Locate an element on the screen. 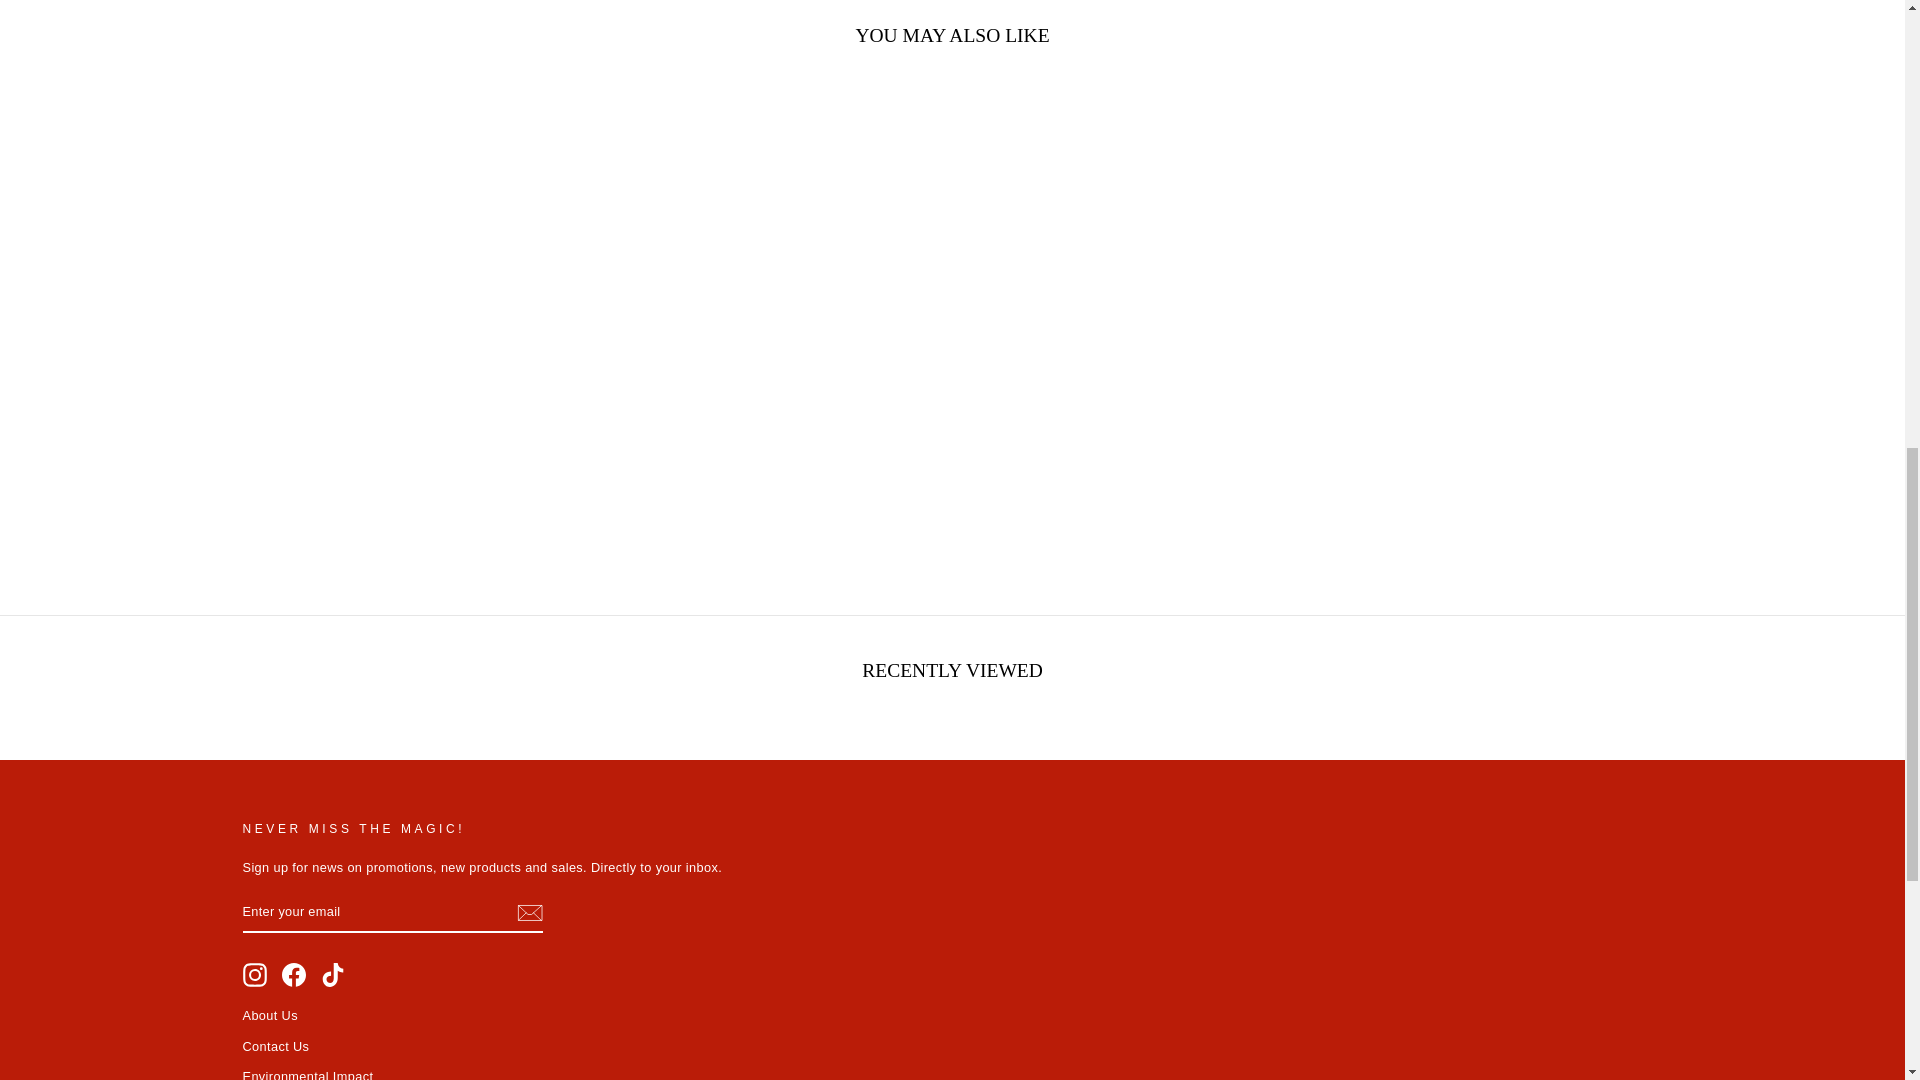 The width and height of the screenshot is (1920, 1080). Sprinkle of Magic on Facebook is located at coordinates (294, 975).